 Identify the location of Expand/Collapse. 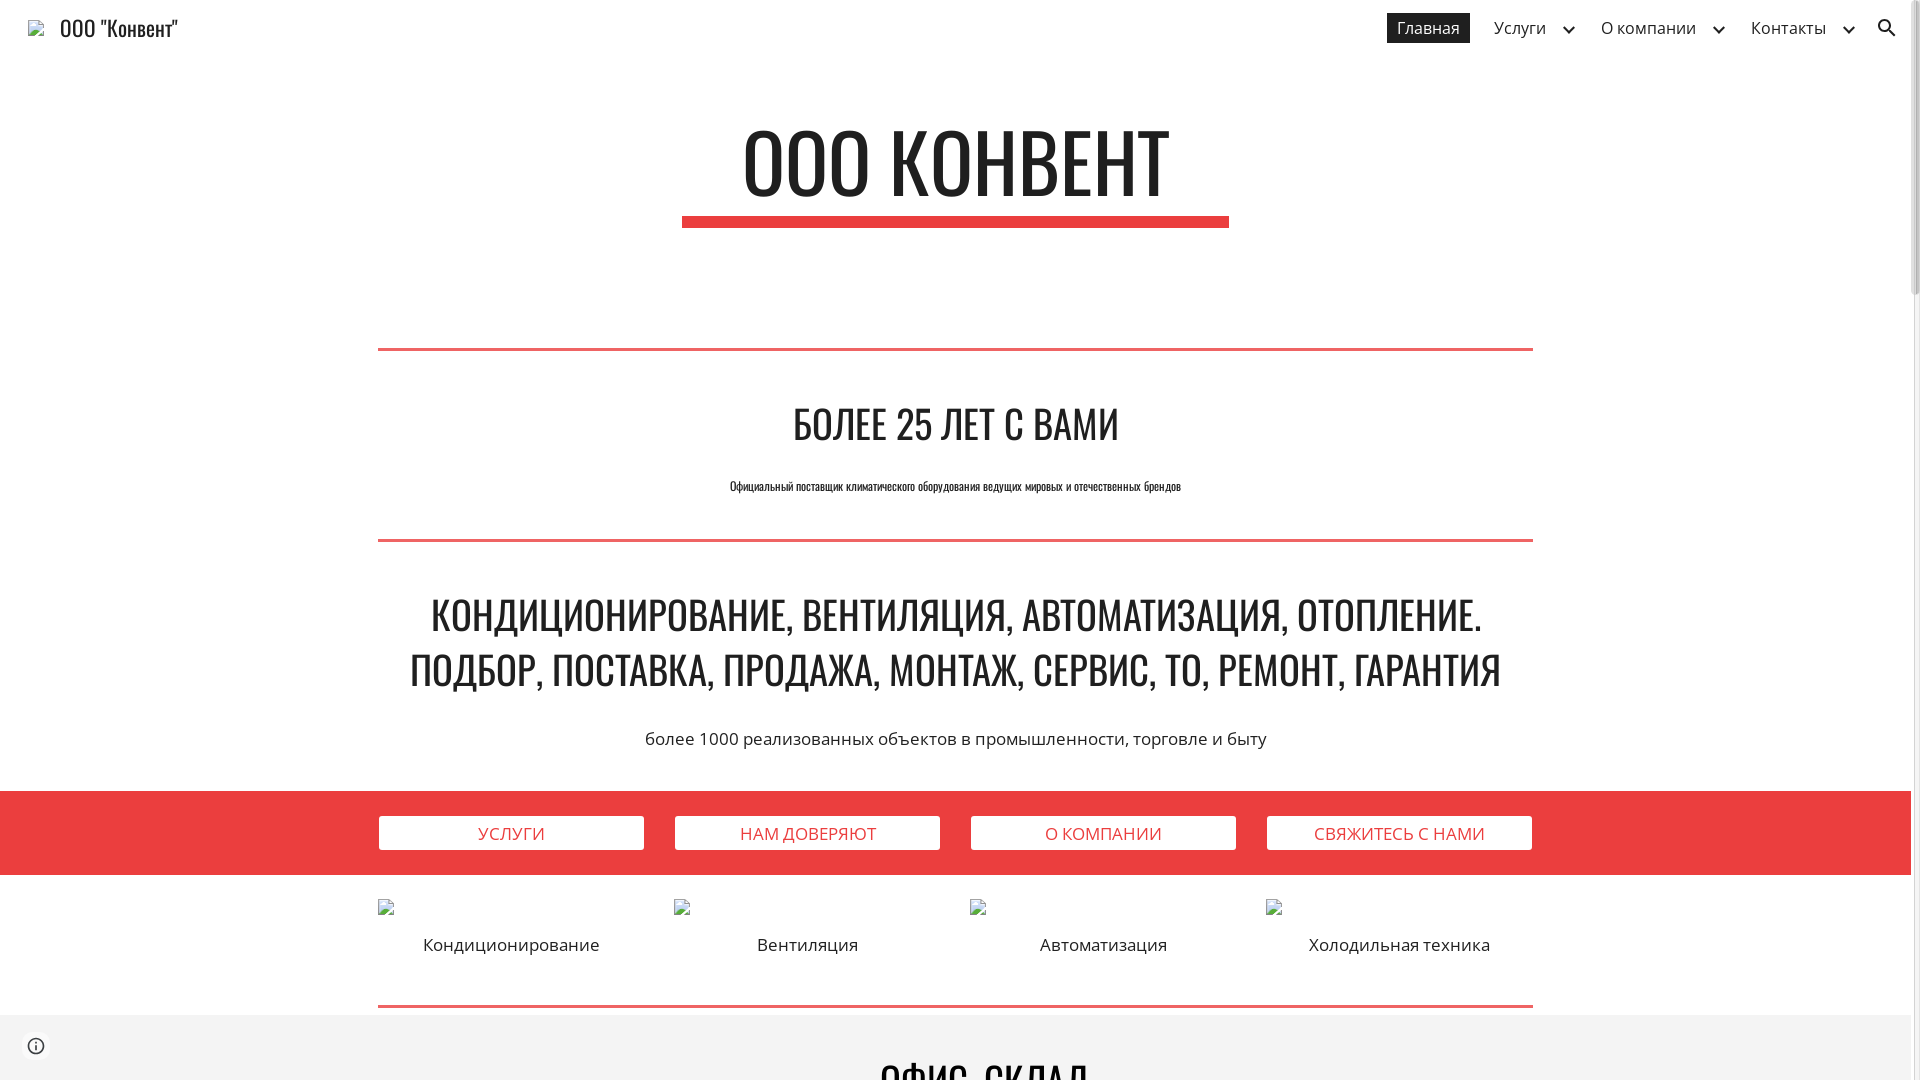
(1568, 28).